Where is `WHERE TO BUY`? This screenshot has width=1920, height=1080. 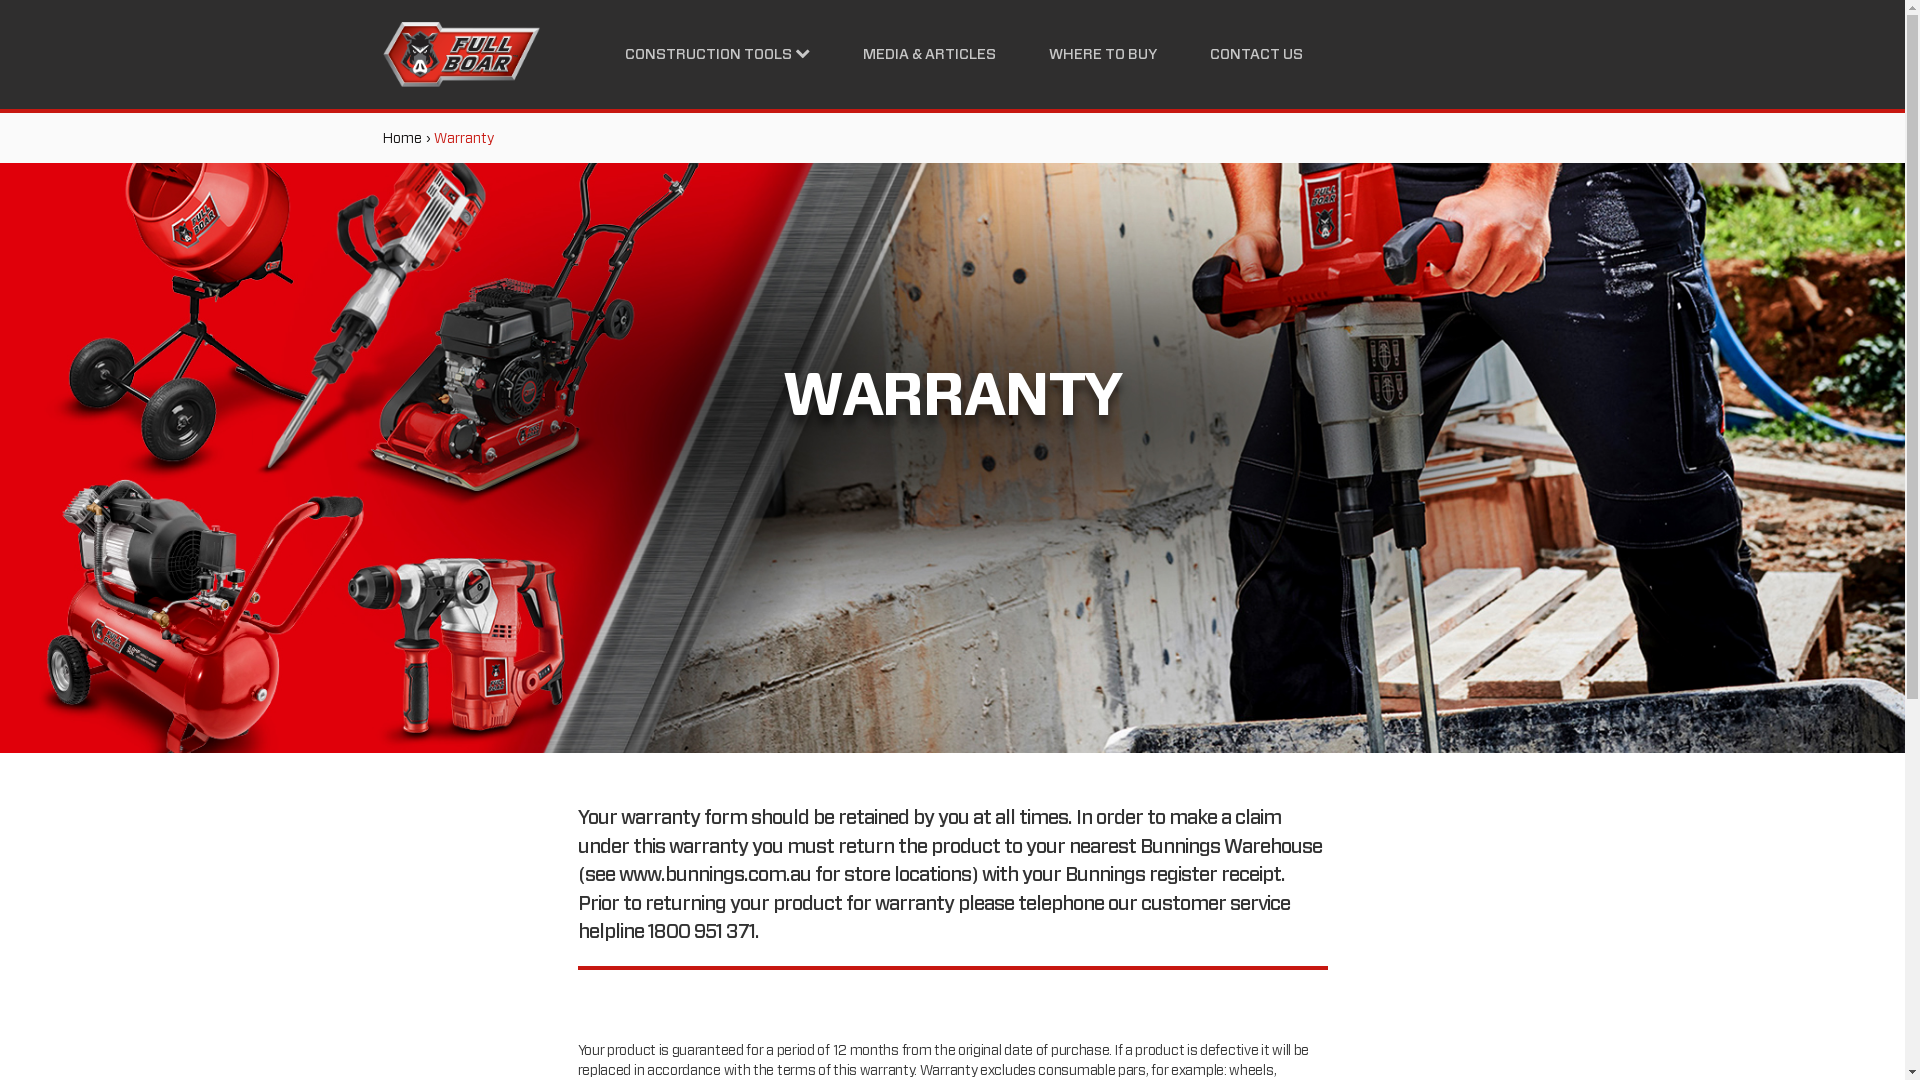
WHERE TO BUY is located at coordinates (1103, 54).